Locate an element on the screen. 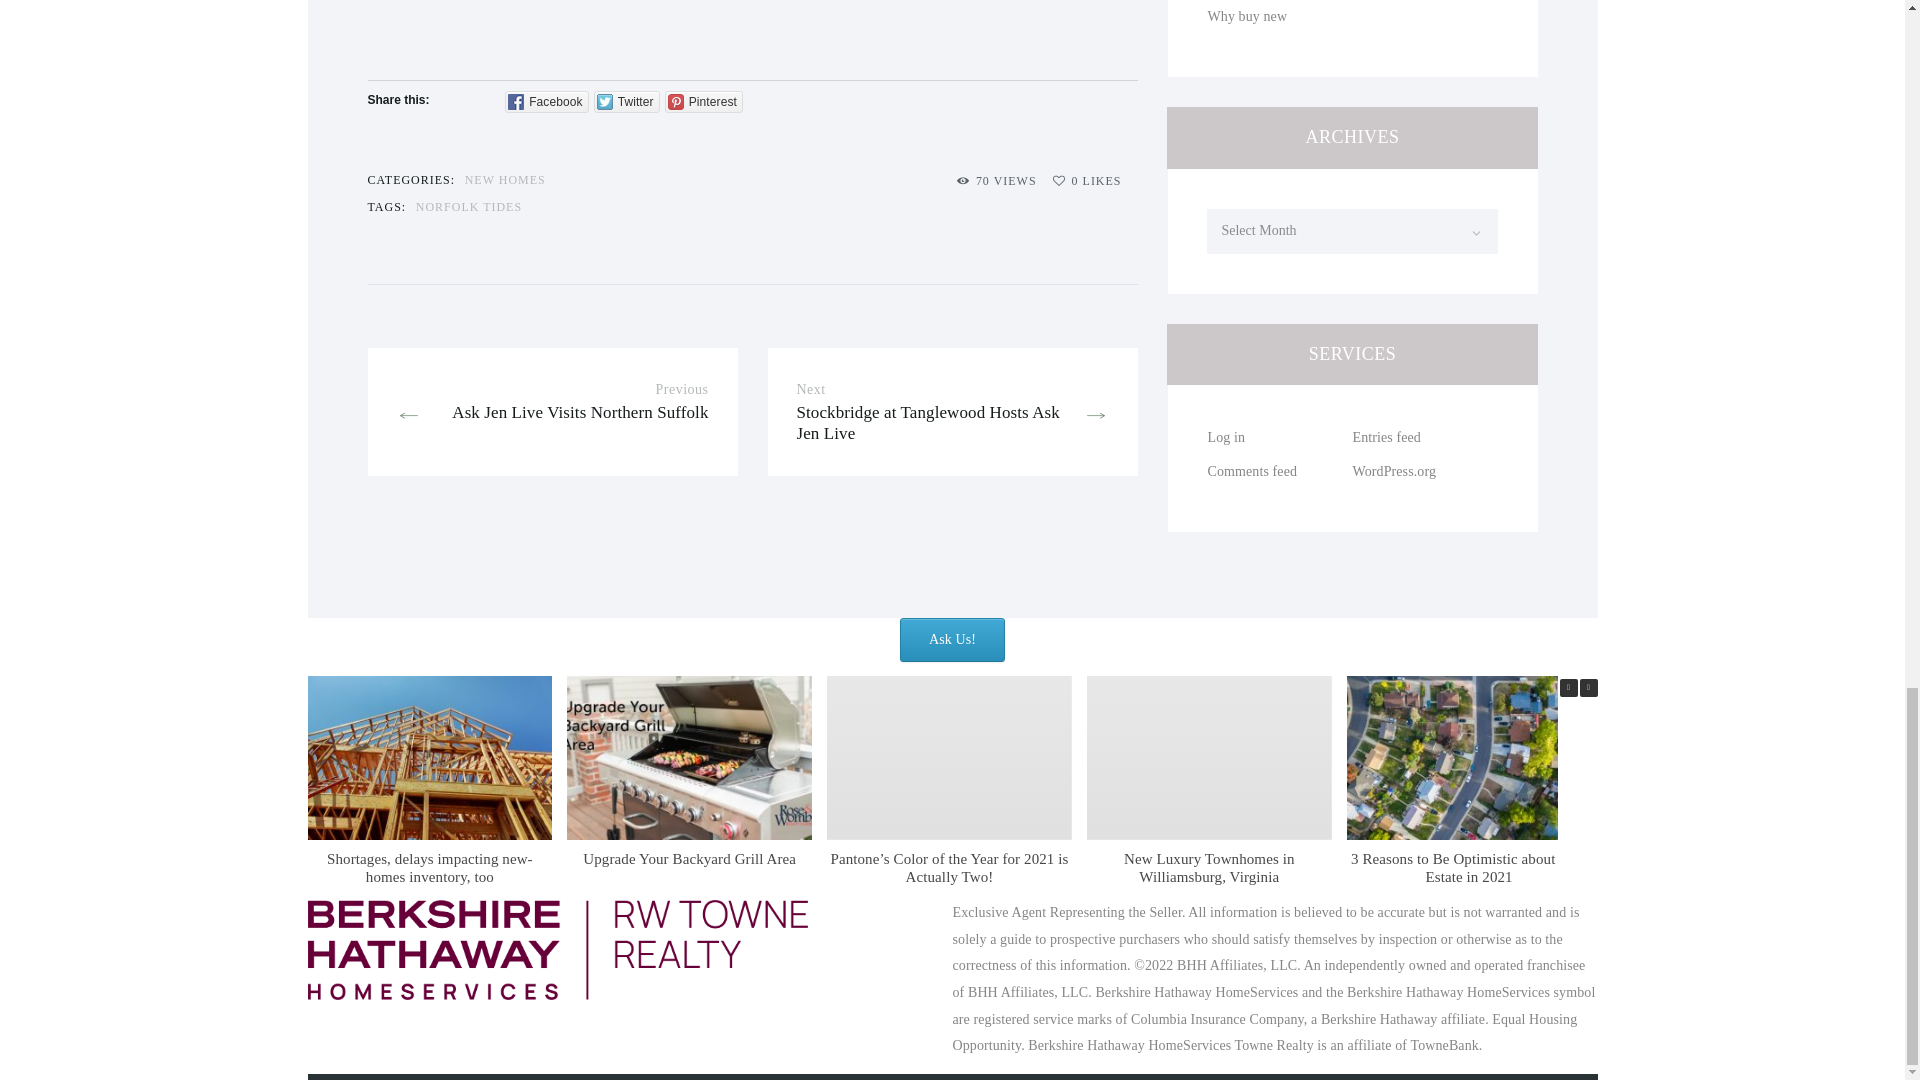 The height and width of the screenshot is (1080, 1920). Previous is located at coordinates (1568, 688).